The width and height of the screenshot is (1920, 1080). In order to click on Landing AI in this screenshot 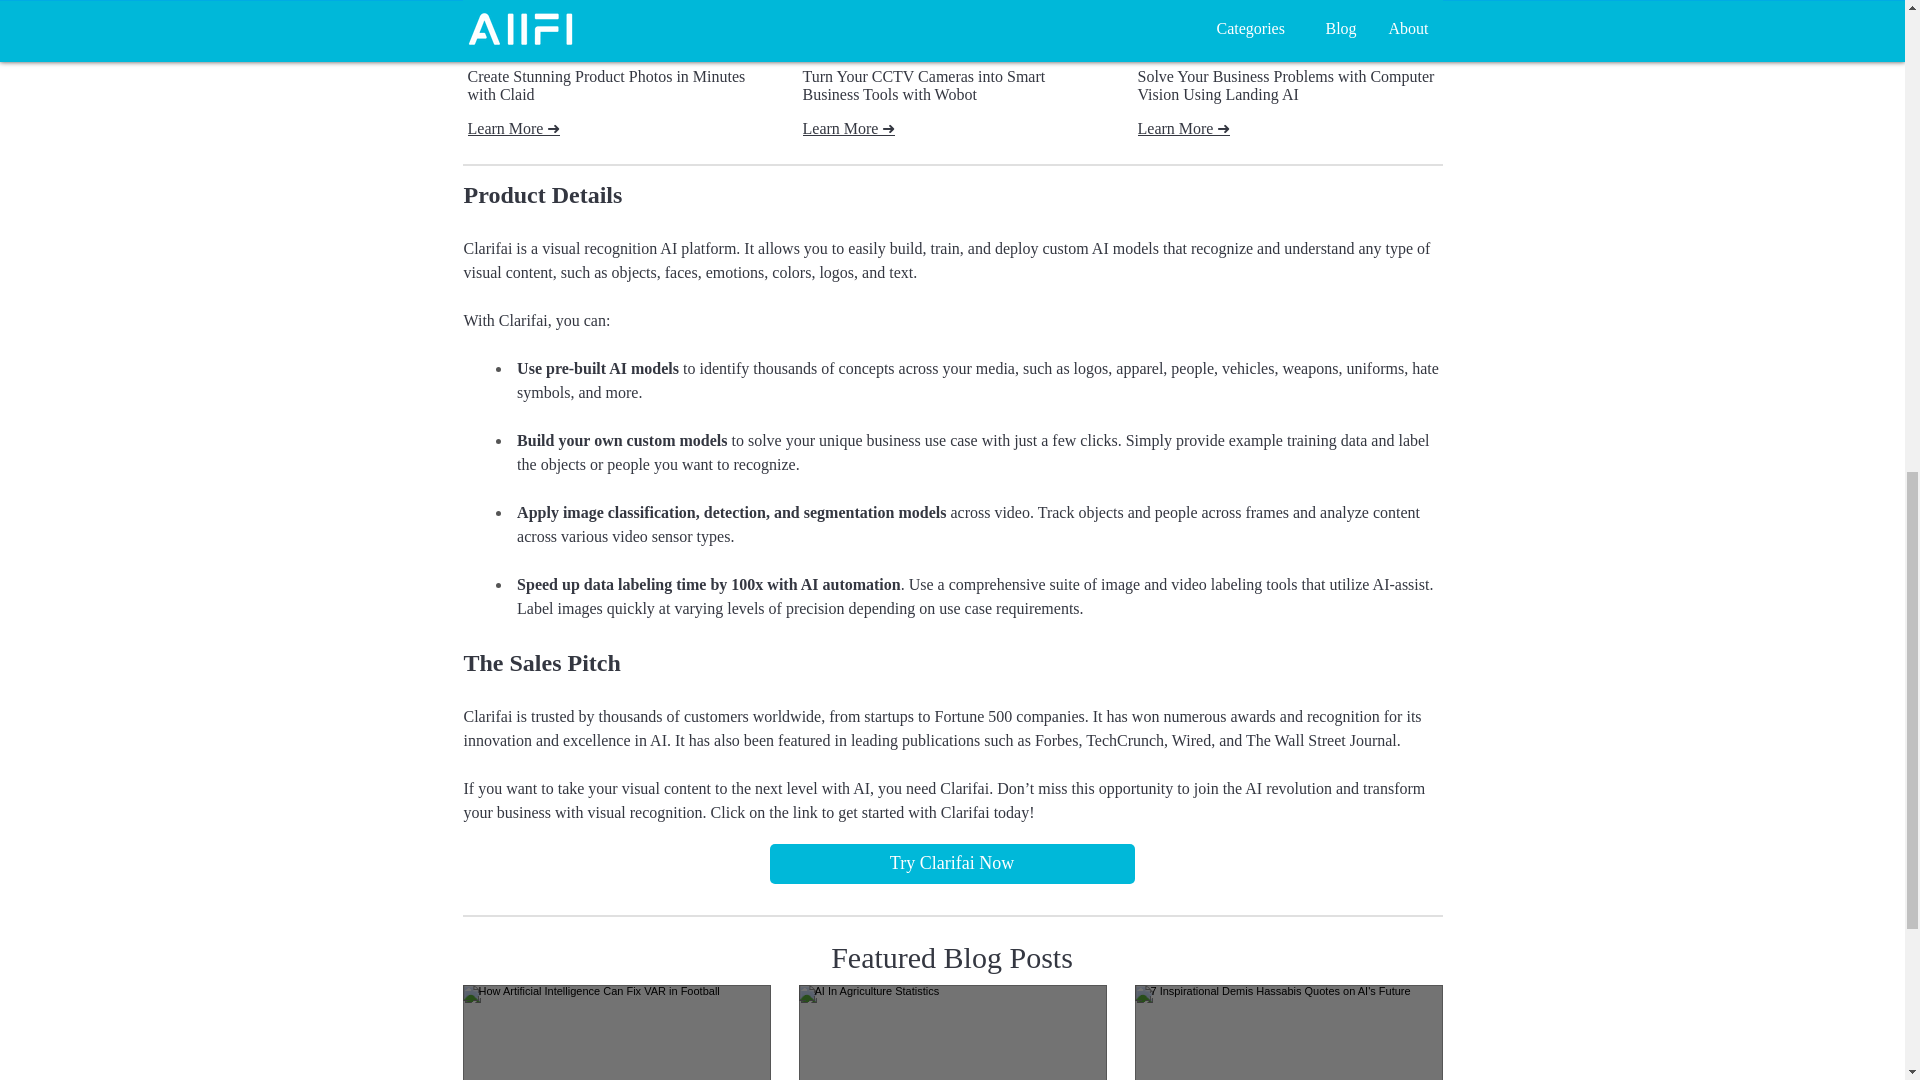, I will do `click(1287, 44)`.